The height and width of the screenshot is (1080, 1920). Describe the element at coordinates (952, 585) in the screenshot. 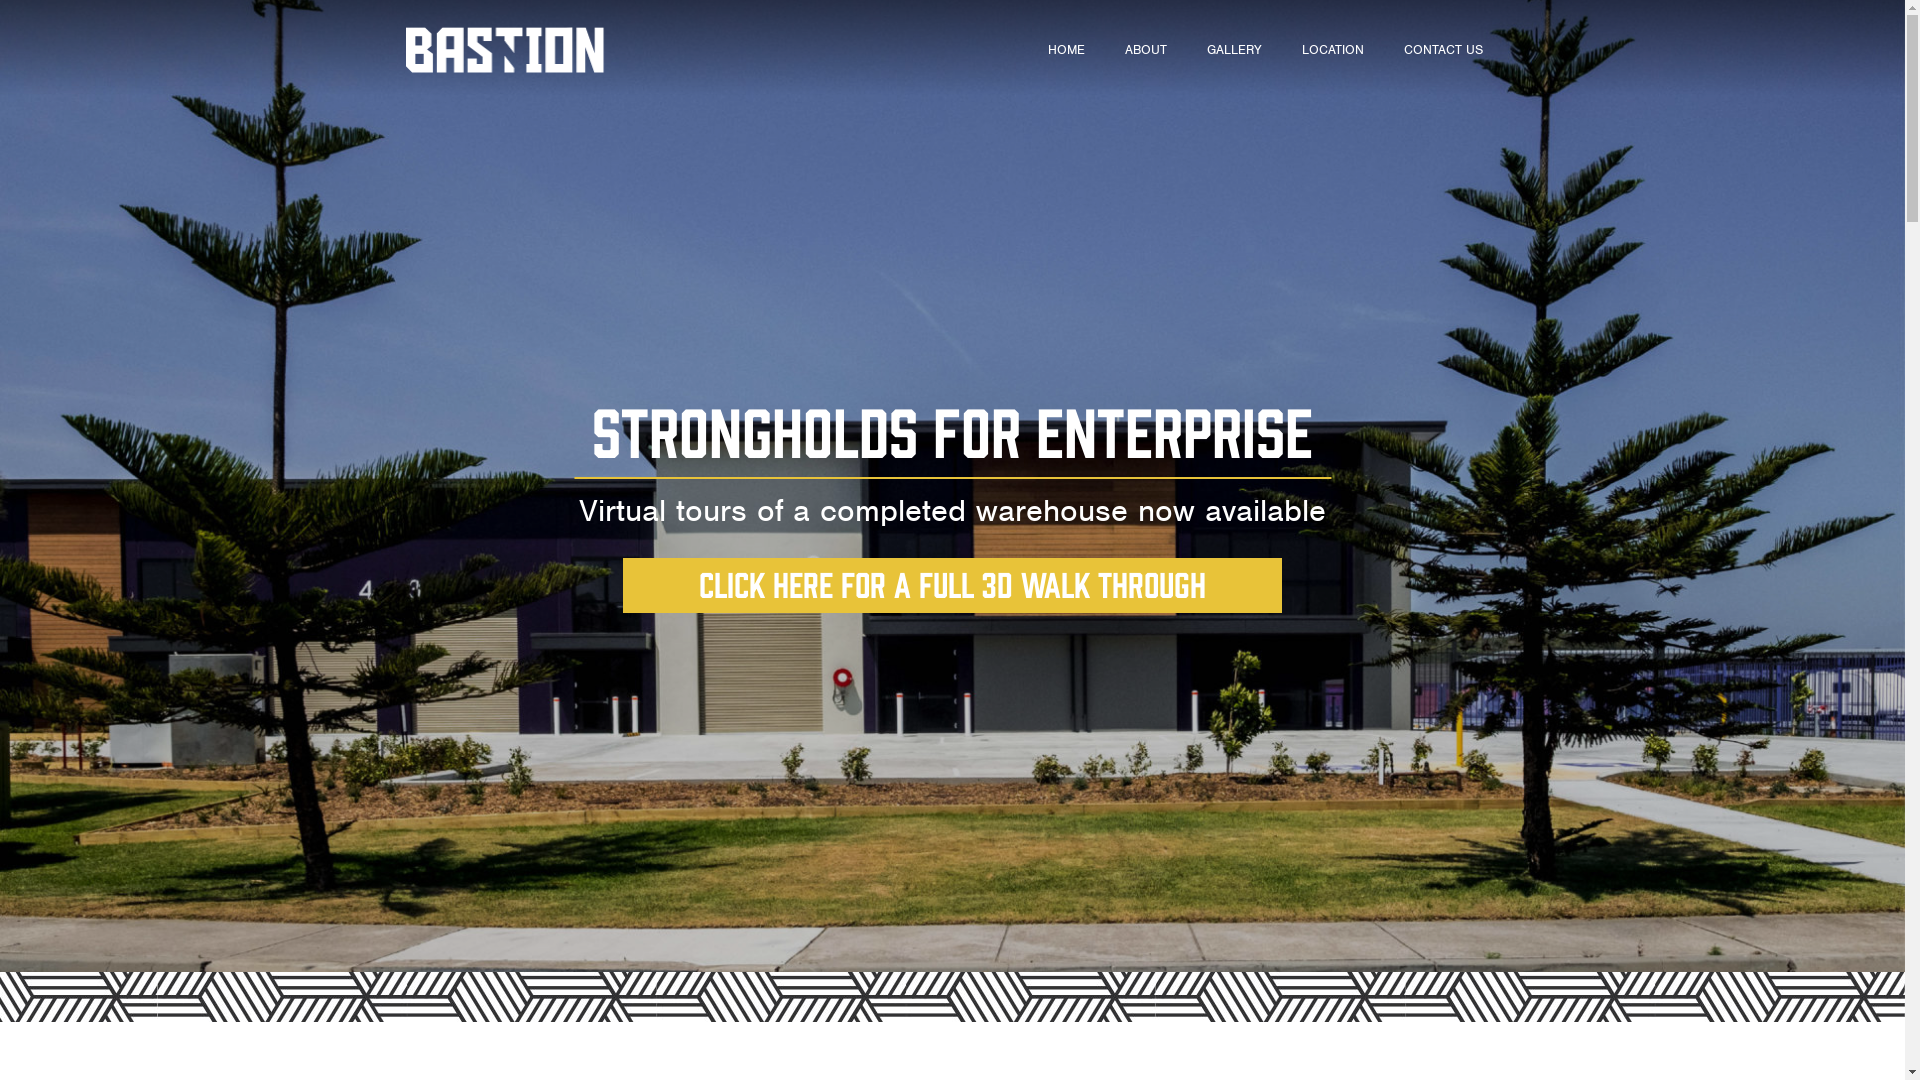

I see `CLICK HERE FOR A FULL 3D WALK THROUGH` at that location.